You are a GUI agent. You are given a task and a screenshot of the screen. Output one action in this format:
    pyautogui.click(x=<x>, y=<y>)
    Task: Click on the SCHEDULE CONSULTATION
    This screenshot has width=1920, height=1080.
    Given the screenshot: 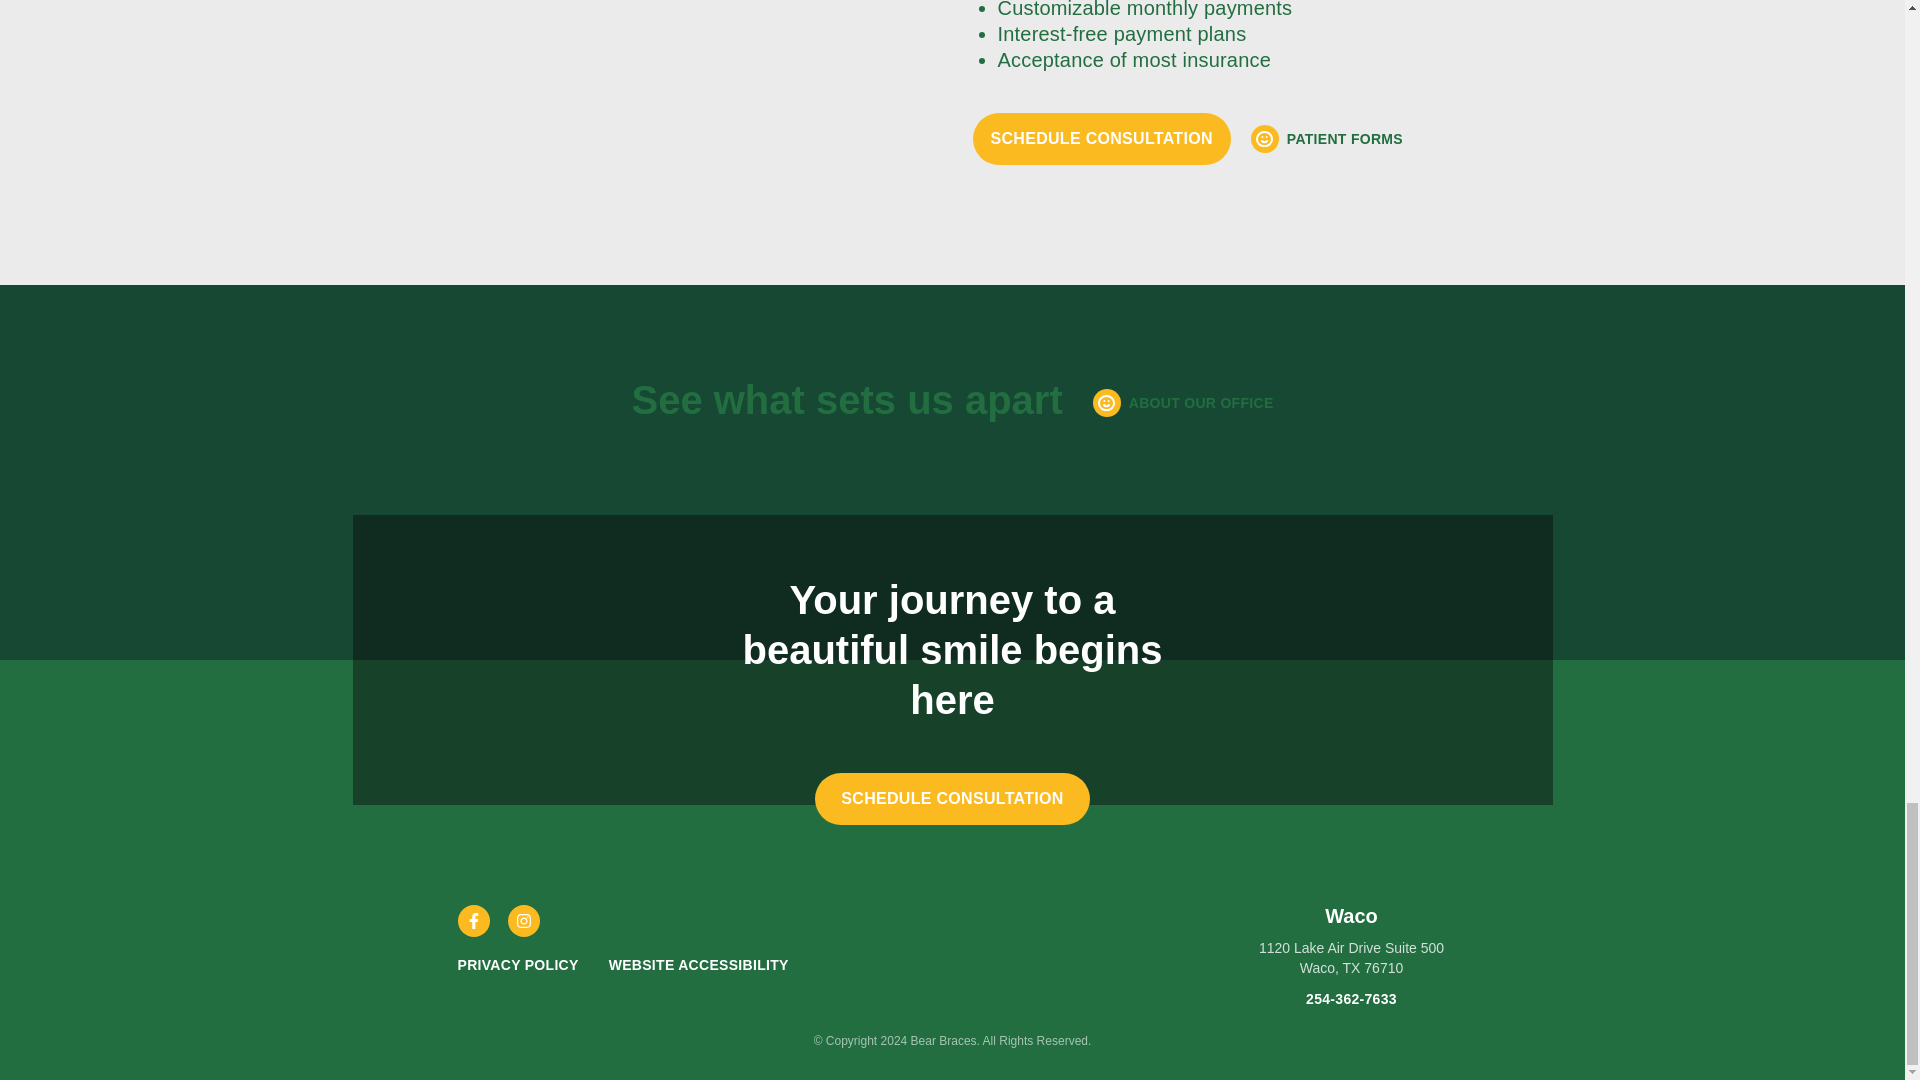 What is the action you would take?
    pyautogui.click(x=1100, y=139)
    